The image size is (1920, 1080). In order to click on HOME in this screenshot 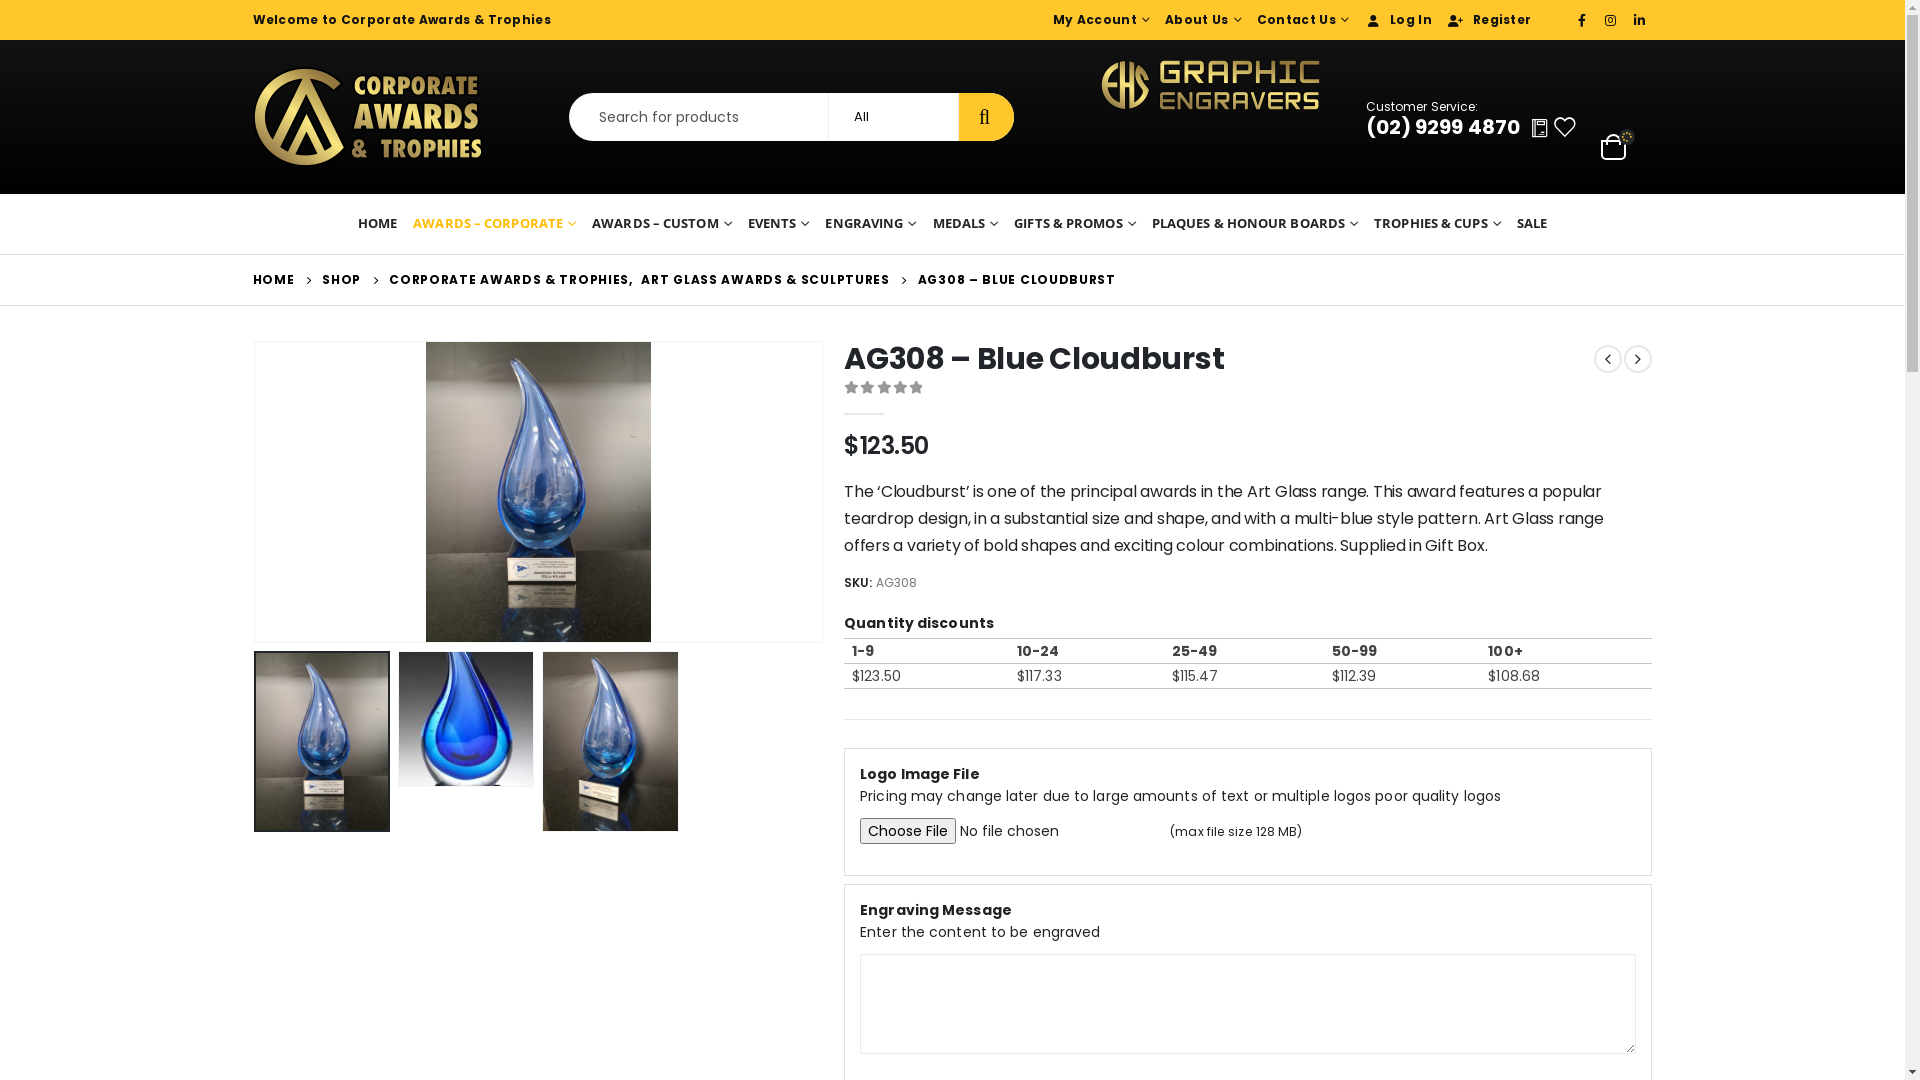, I will do `click(273, 280)`.